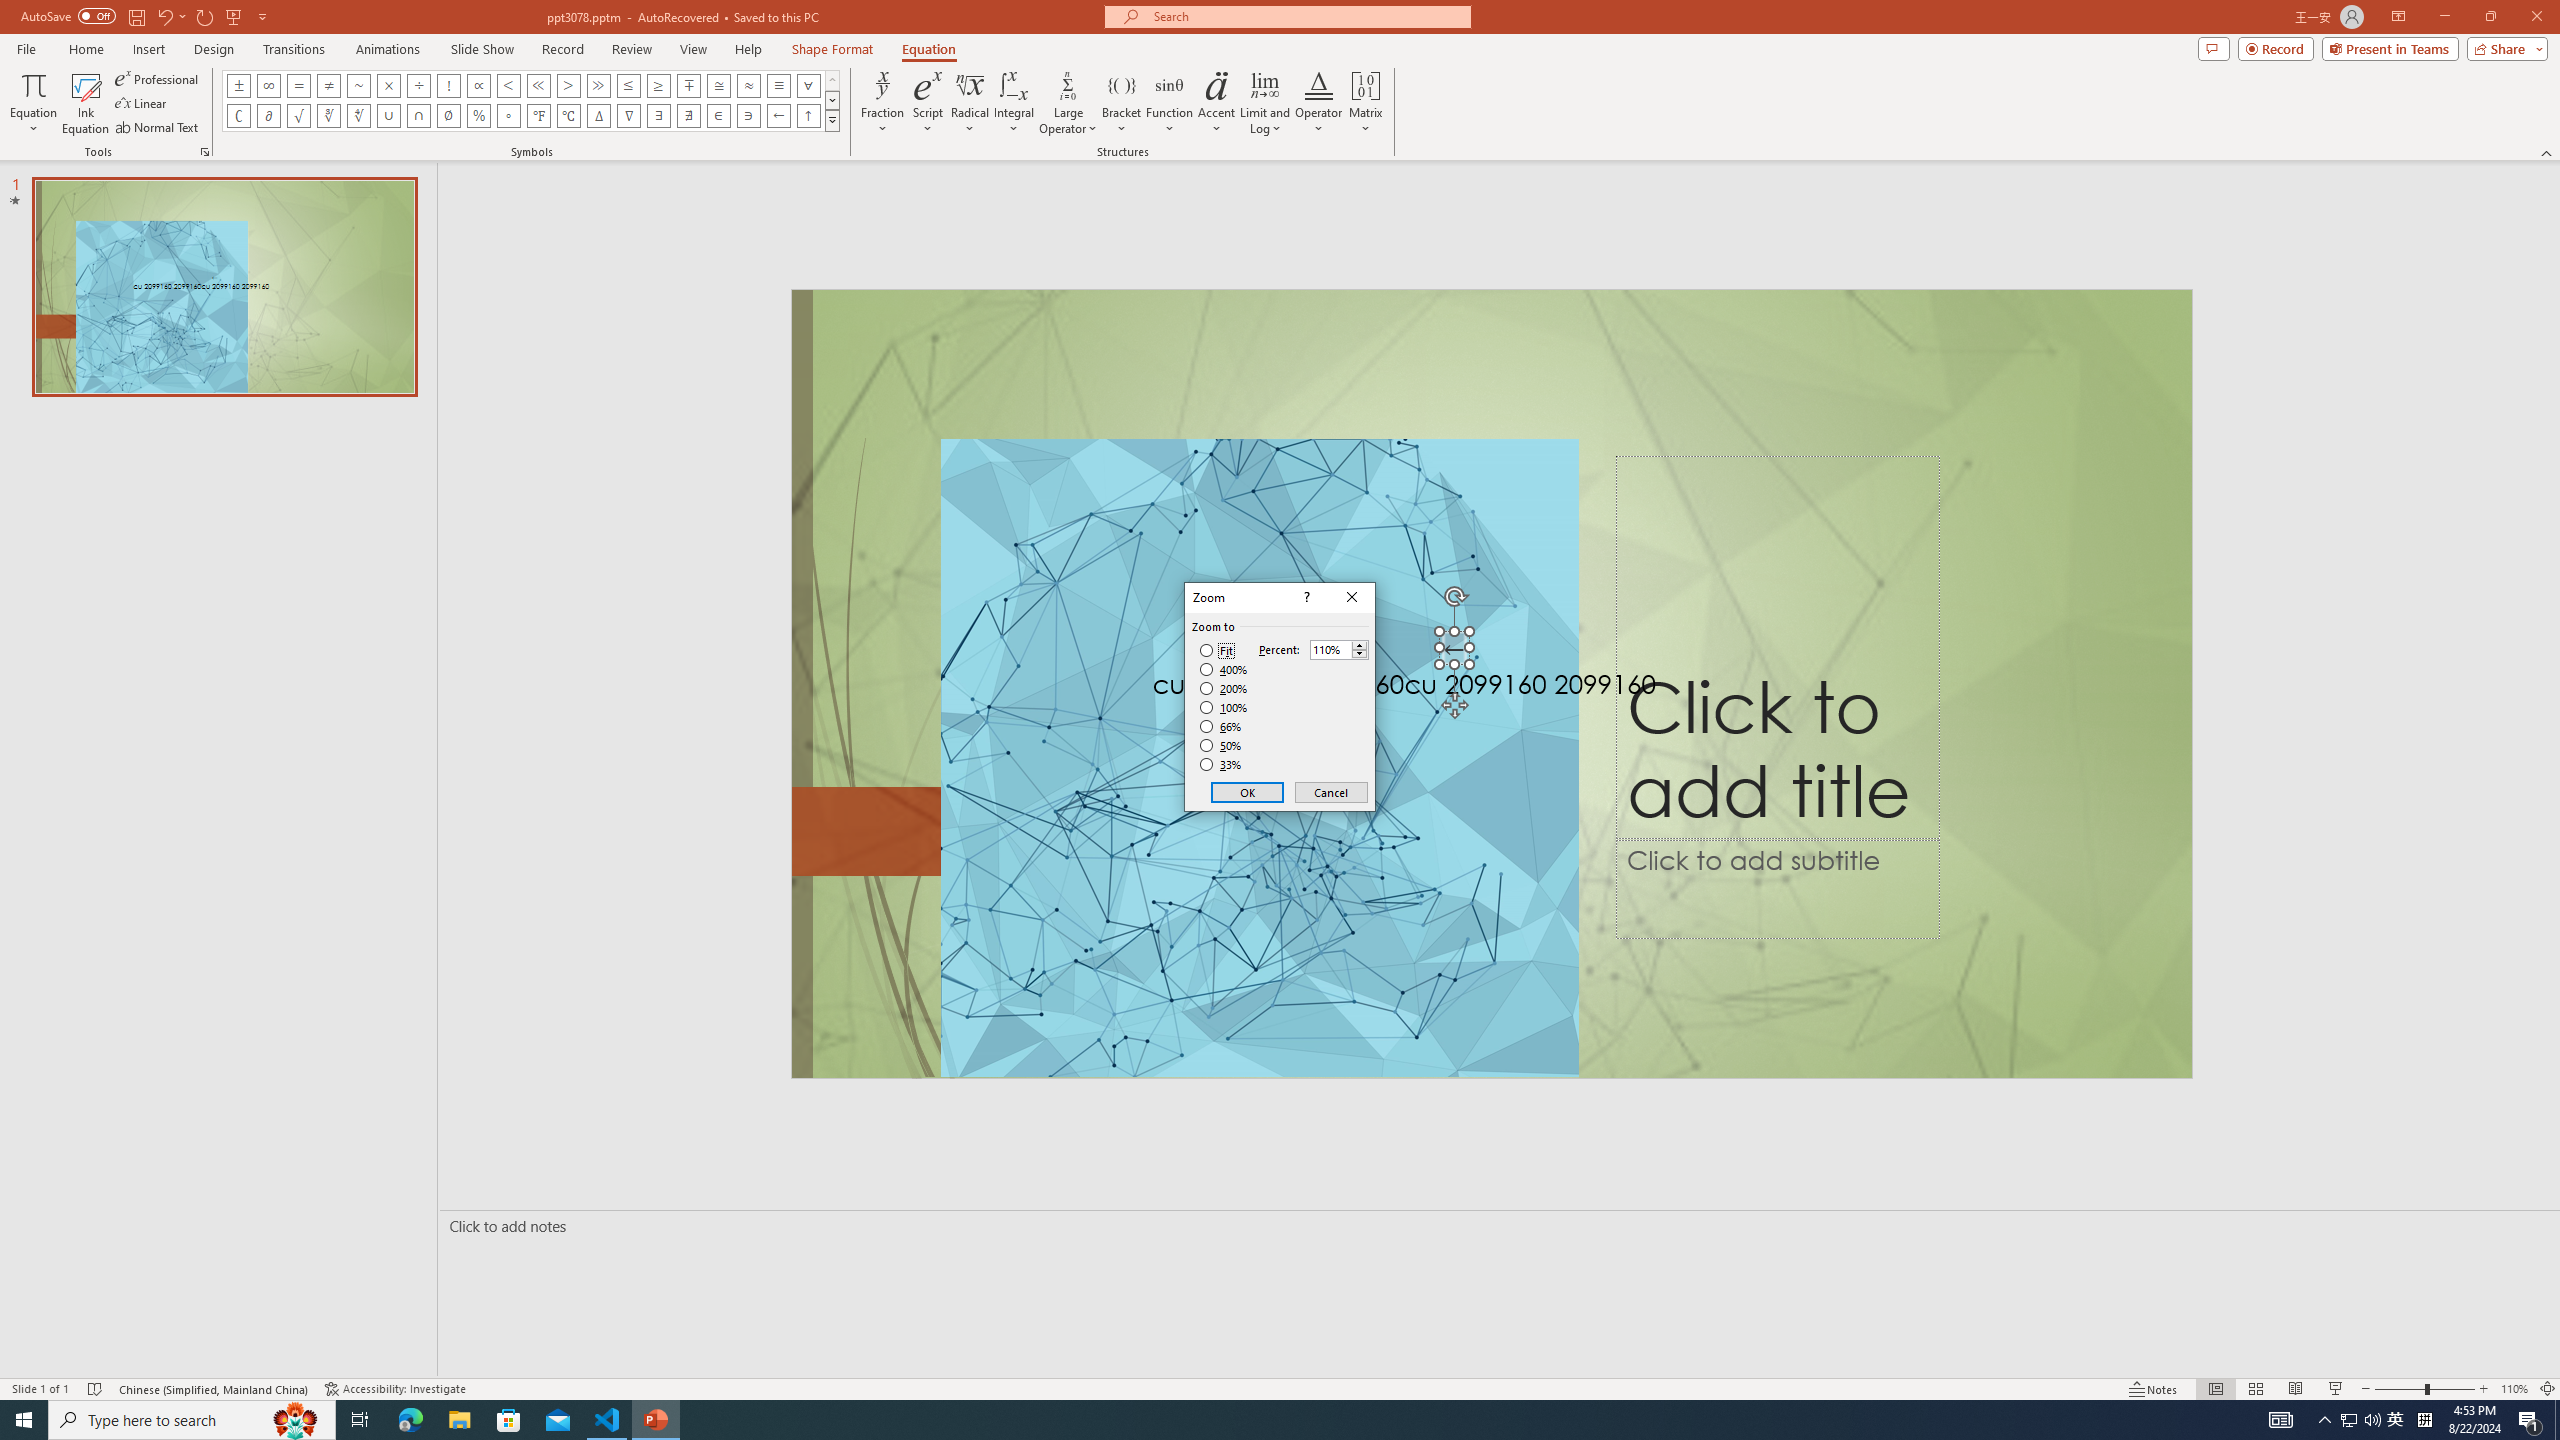  Describe the element at coordinates (449, 85) in the screenshot. I see `Equation Symbol Factorial` at that location.